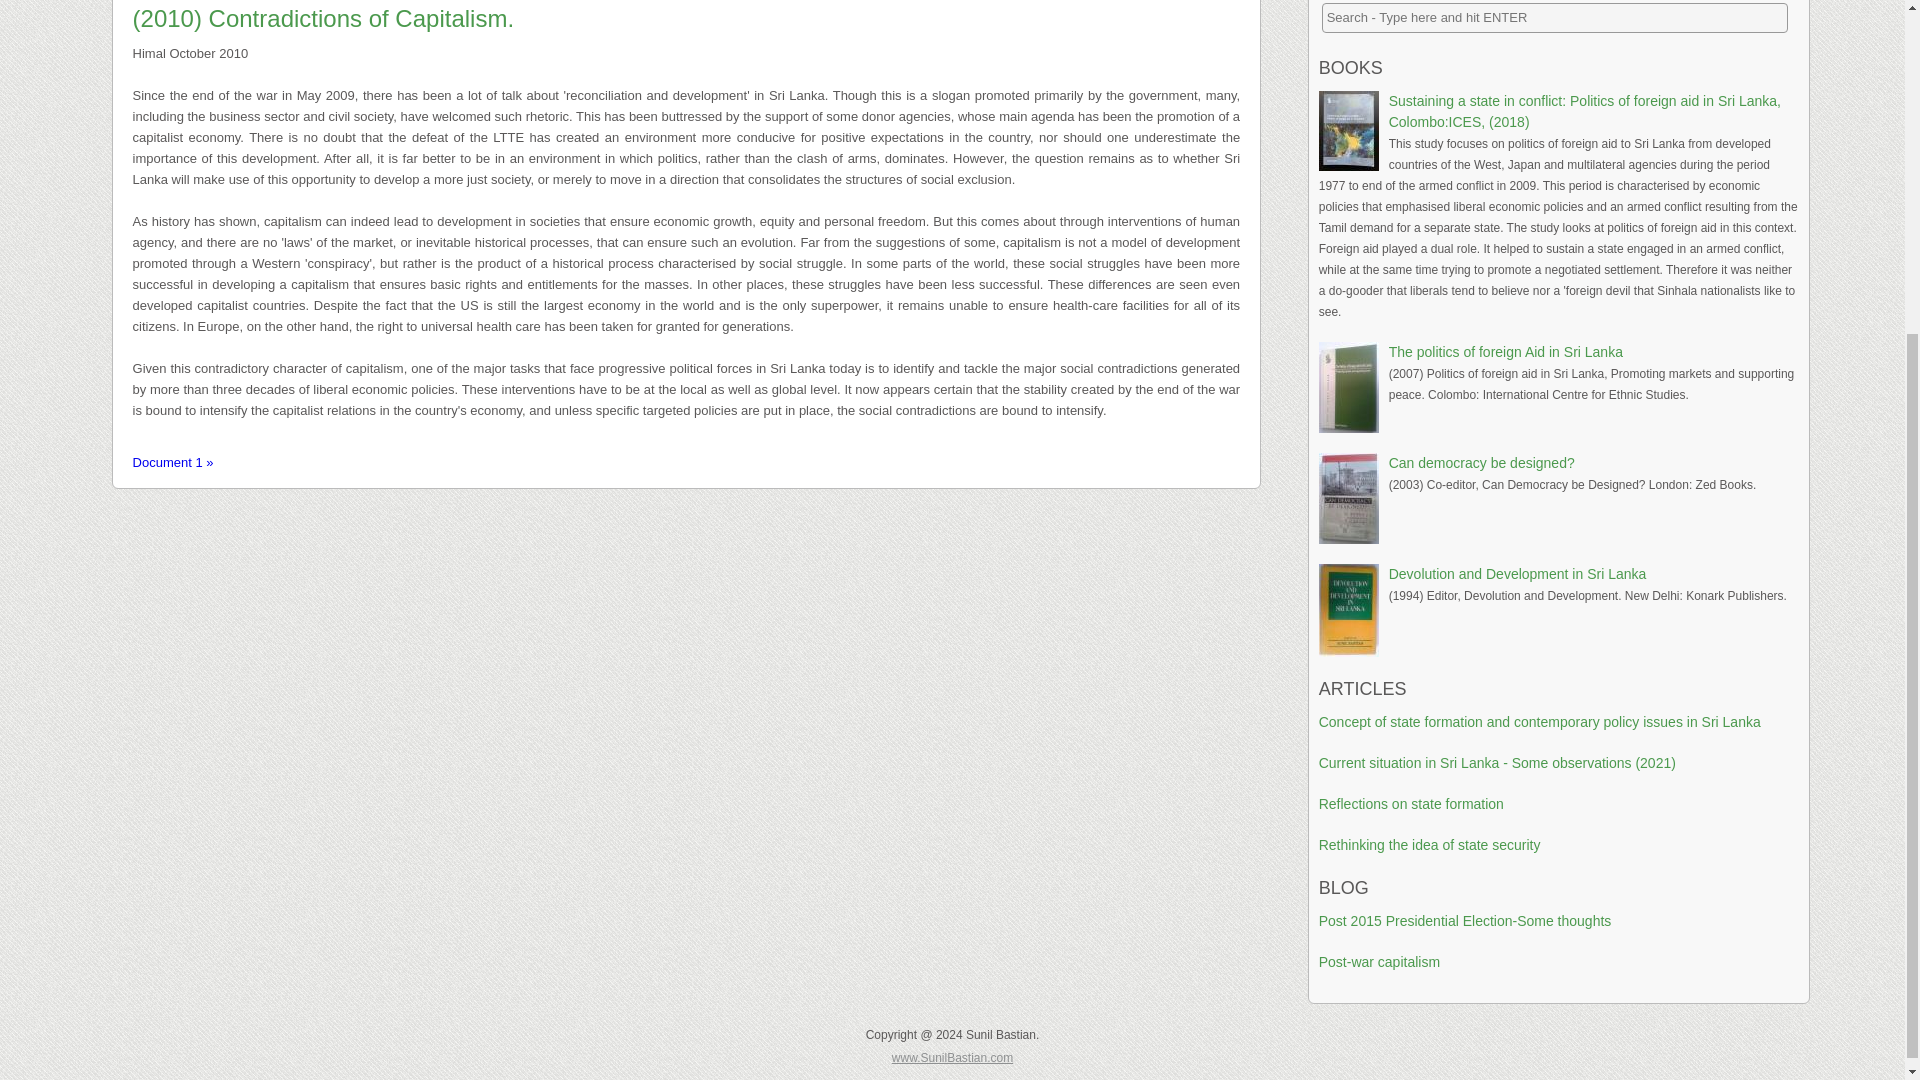 The height and width of the screenshot is (1080, 1920). I want to click on Post-war capitalism, so click(1380, 961).